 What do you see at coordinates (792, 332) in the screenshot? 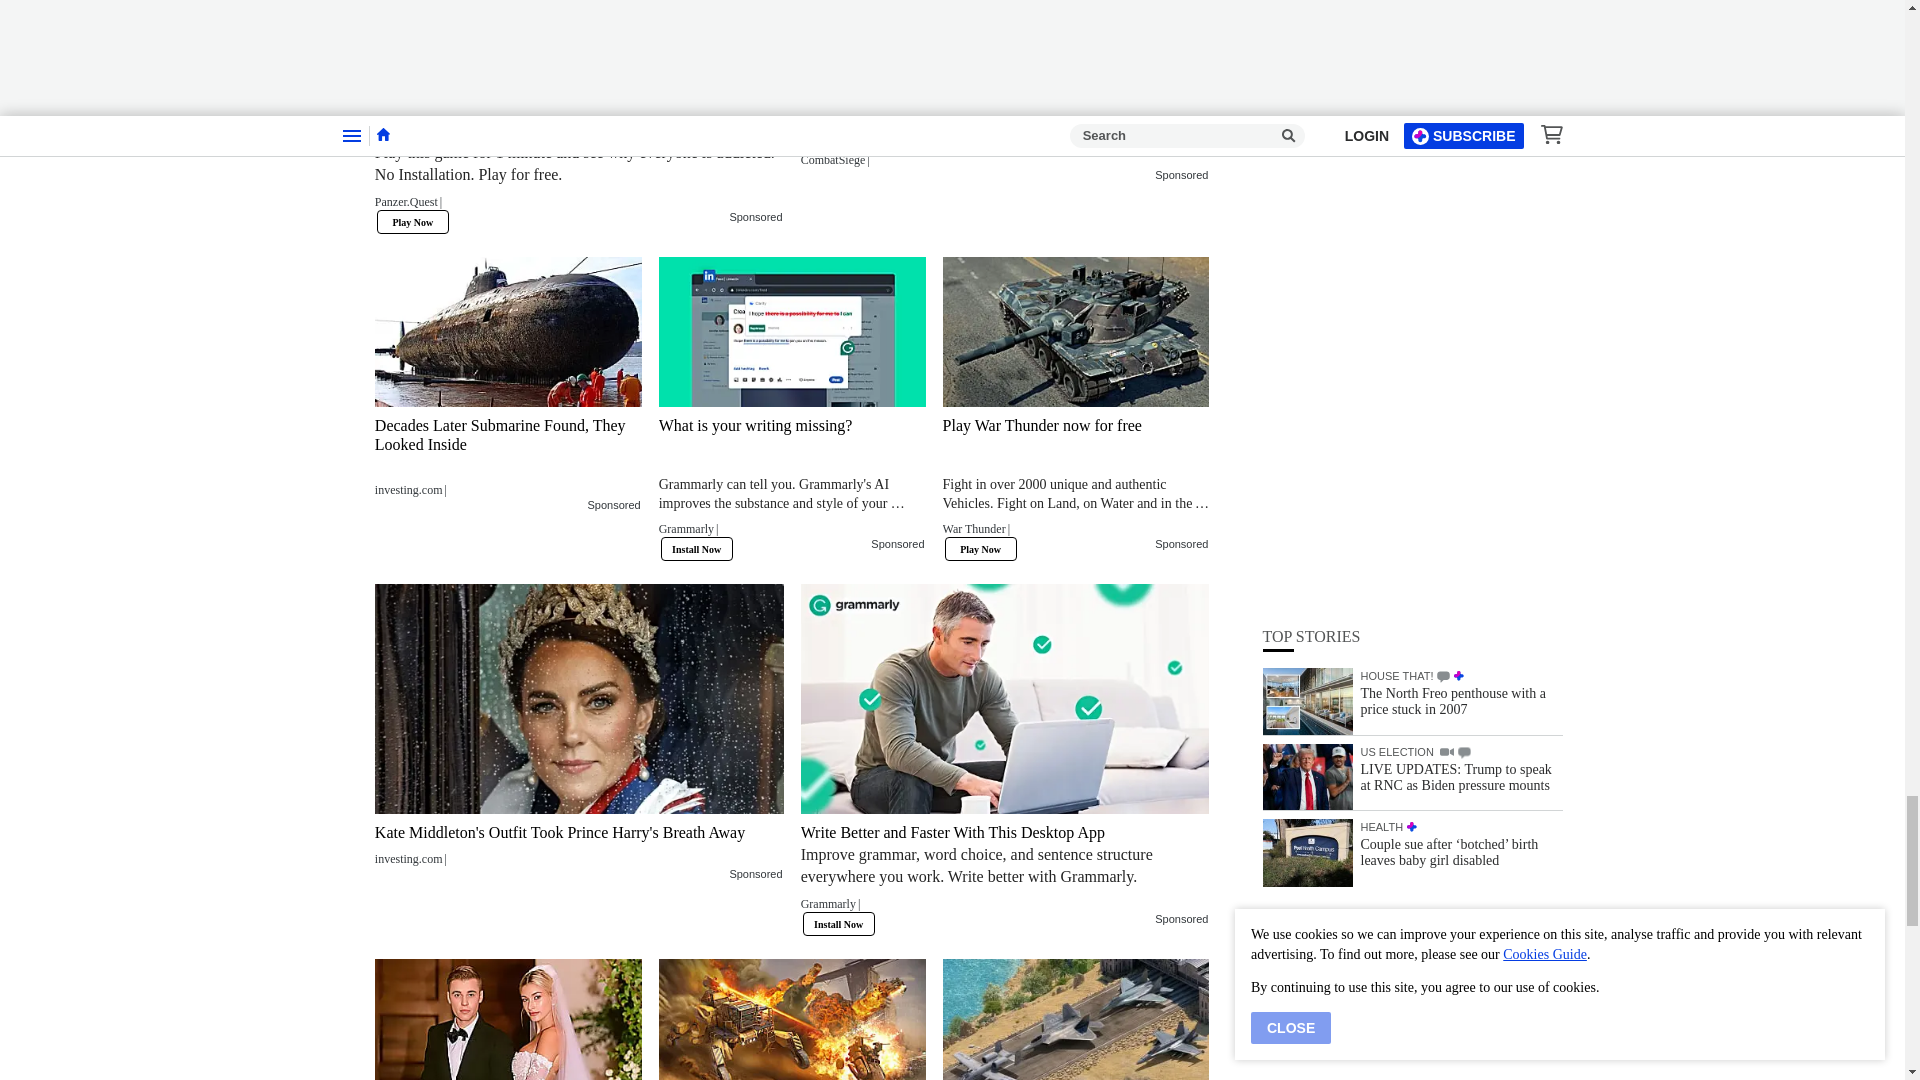
I see `What is your writing missing?` at bounding box center [792, 332].